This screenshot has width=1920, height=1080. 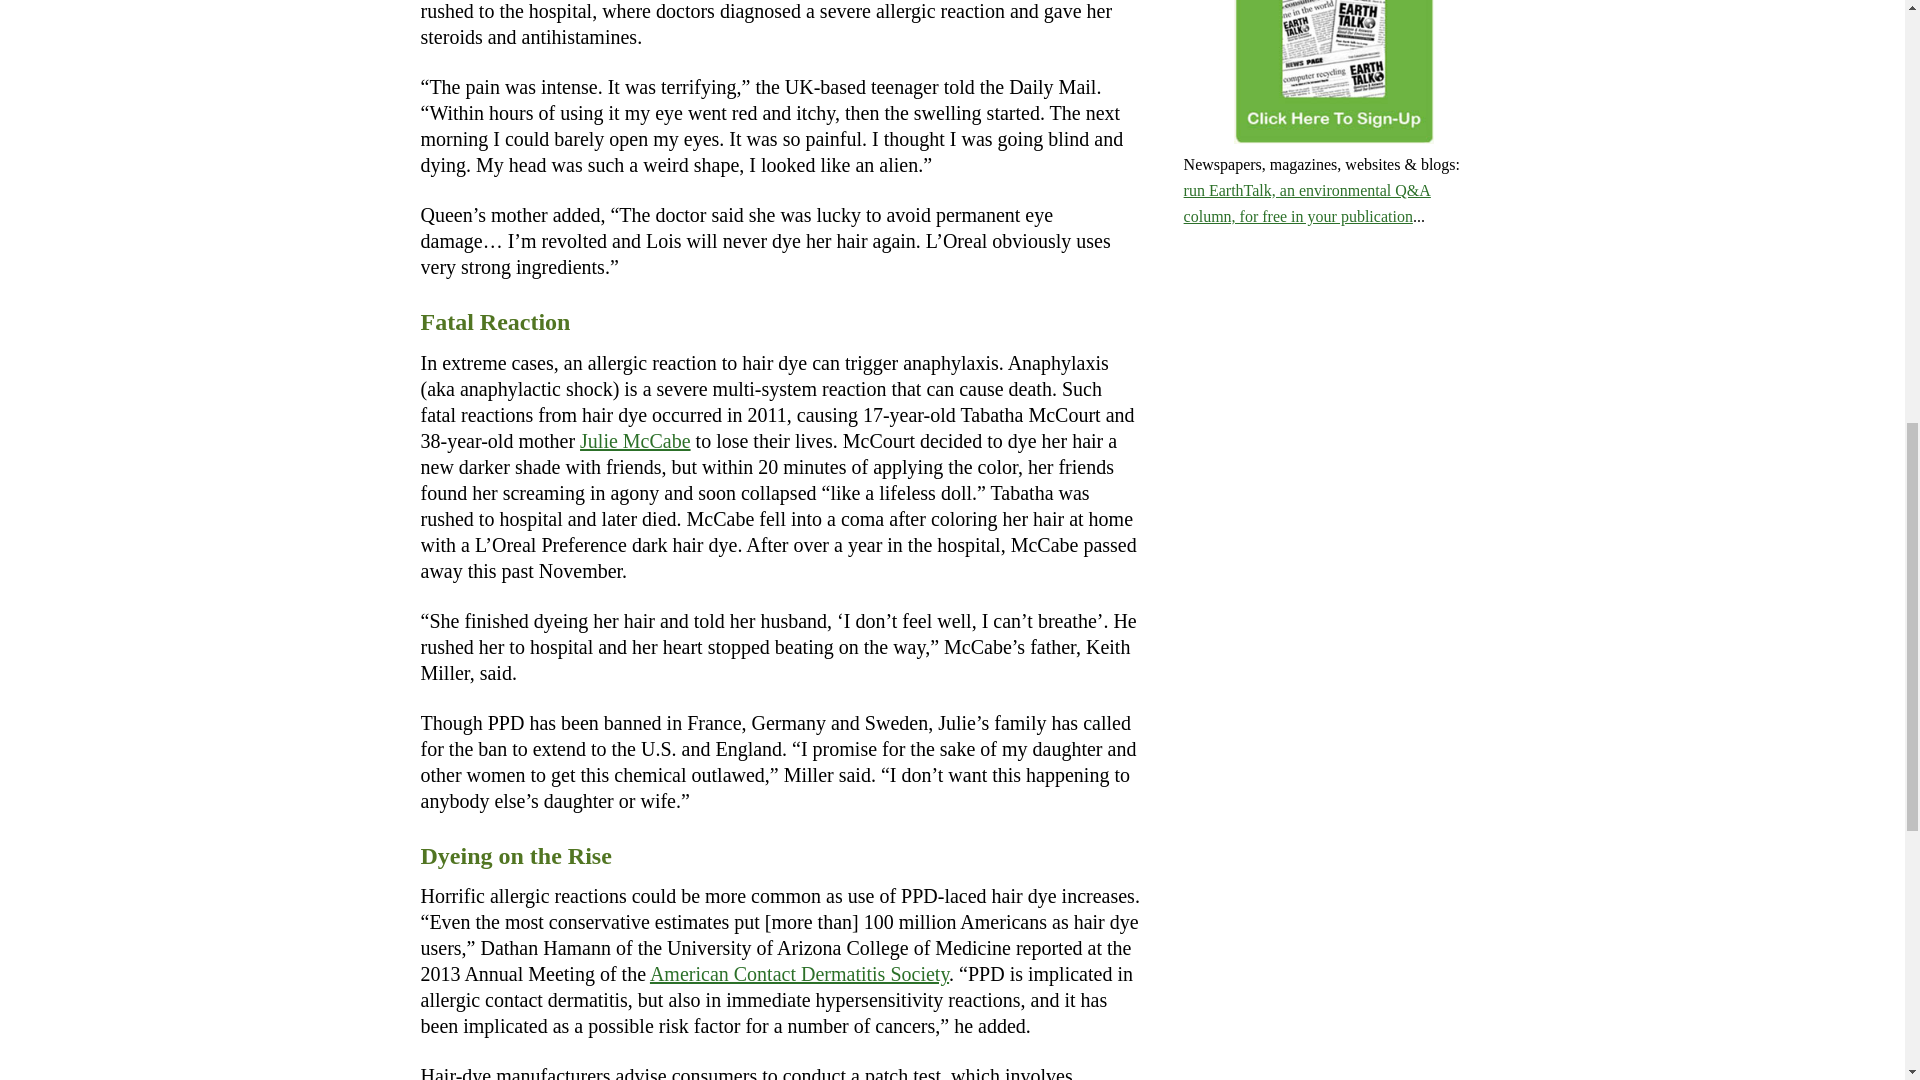 I want to click on American Contact Dermatitis Society, so click(x=799, y=974).